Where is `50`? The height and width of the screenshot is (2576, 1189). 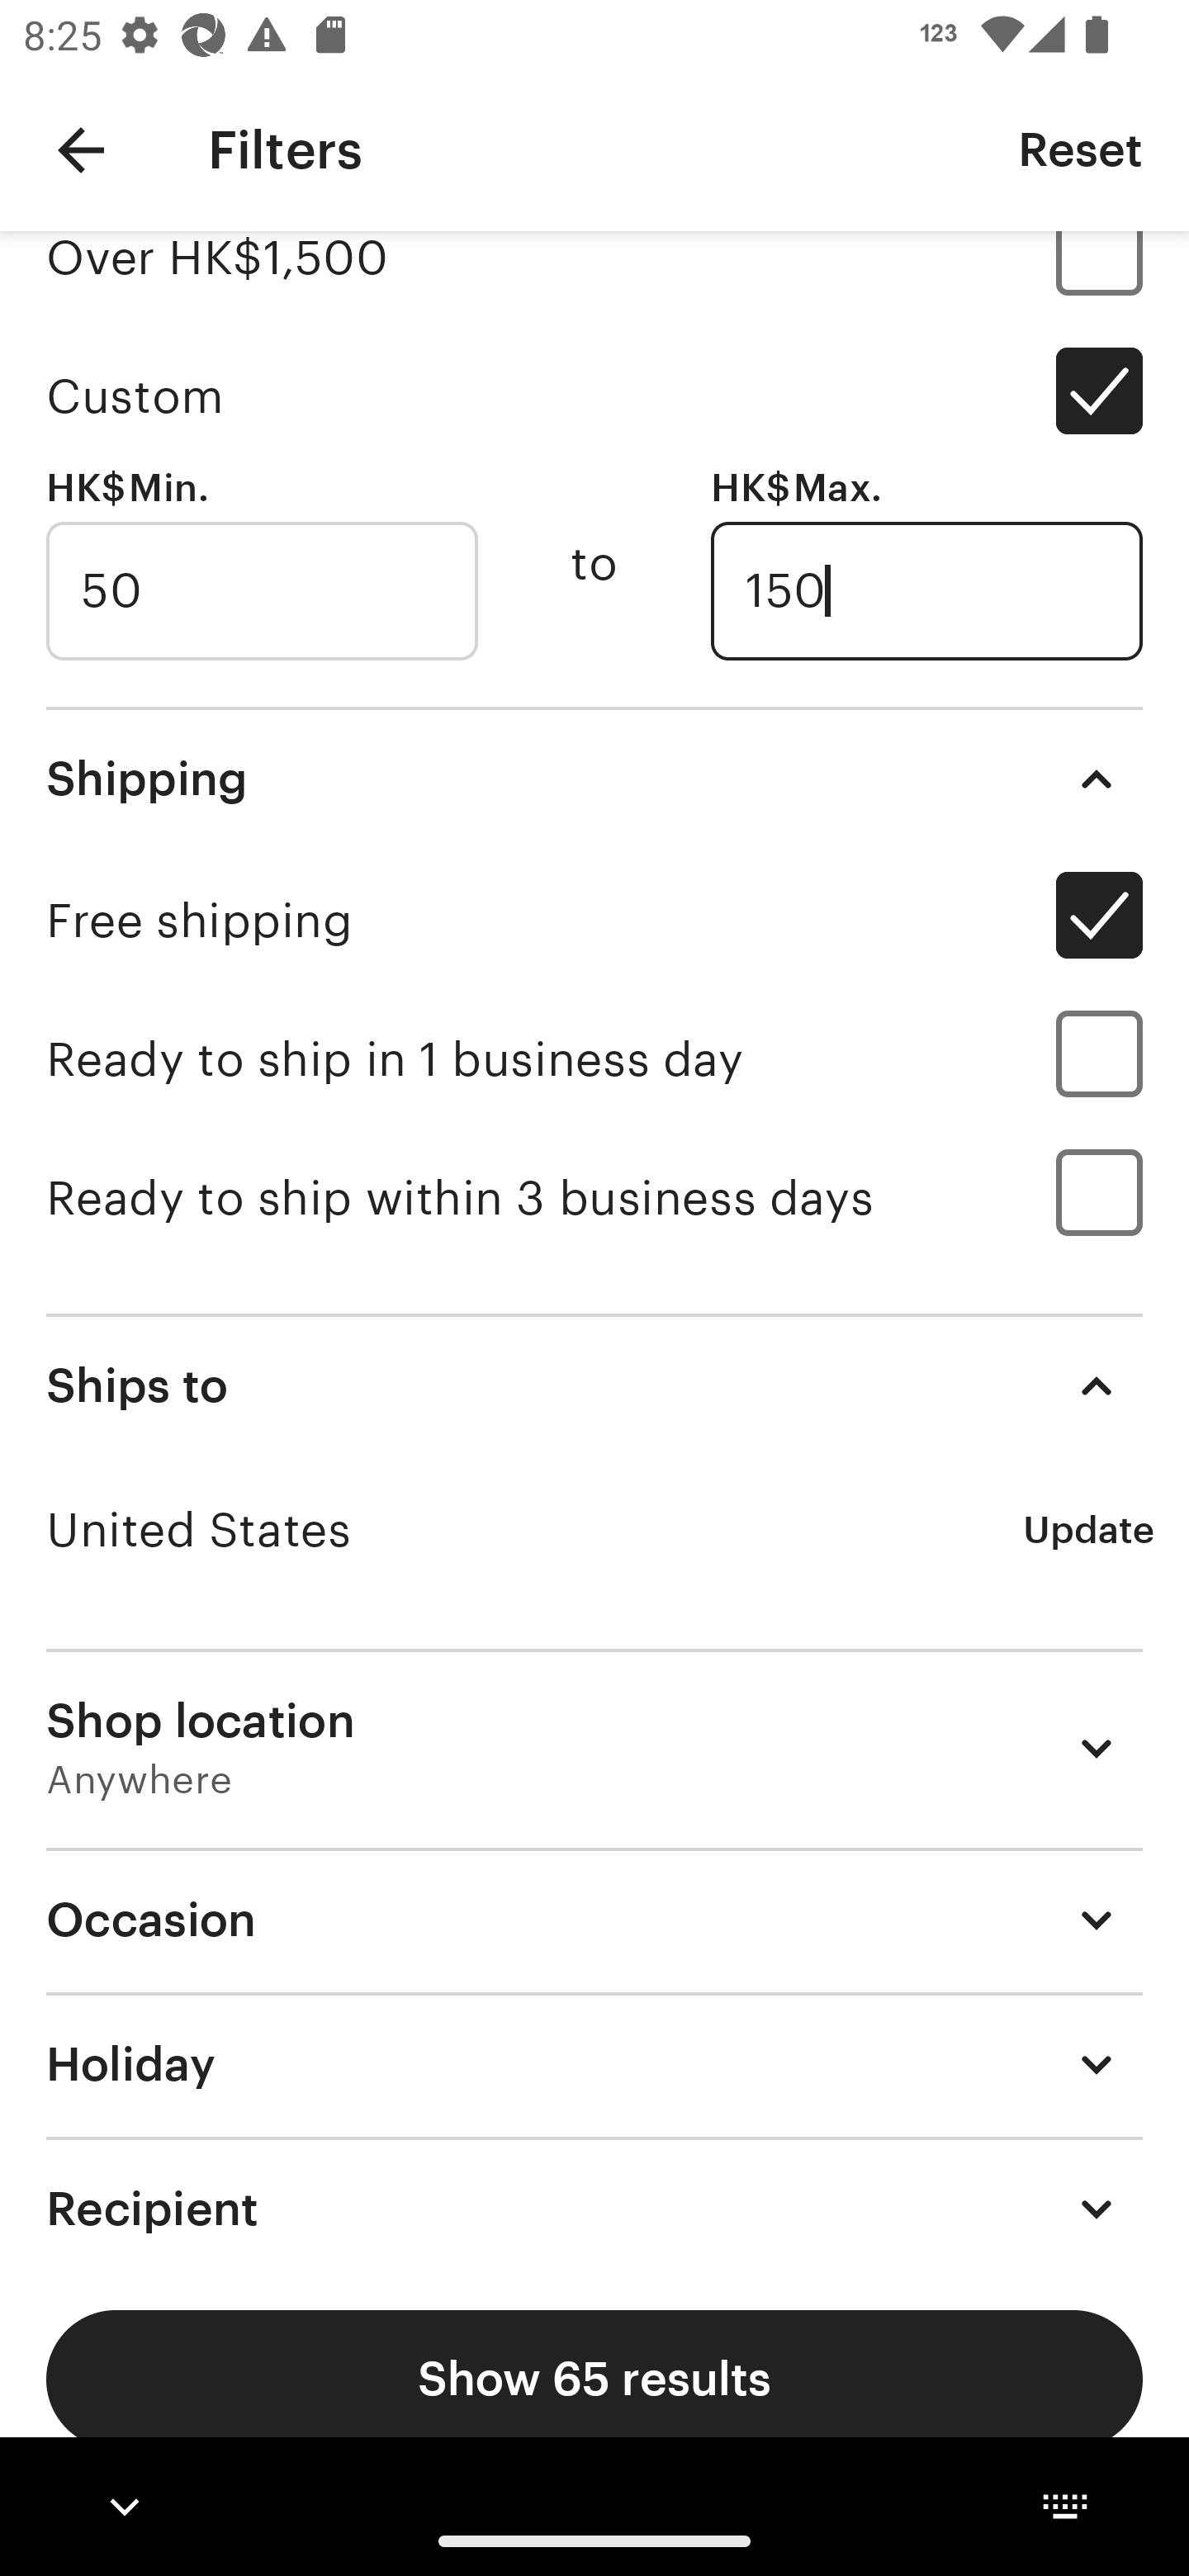
50 is located at coordinates (262, 591).